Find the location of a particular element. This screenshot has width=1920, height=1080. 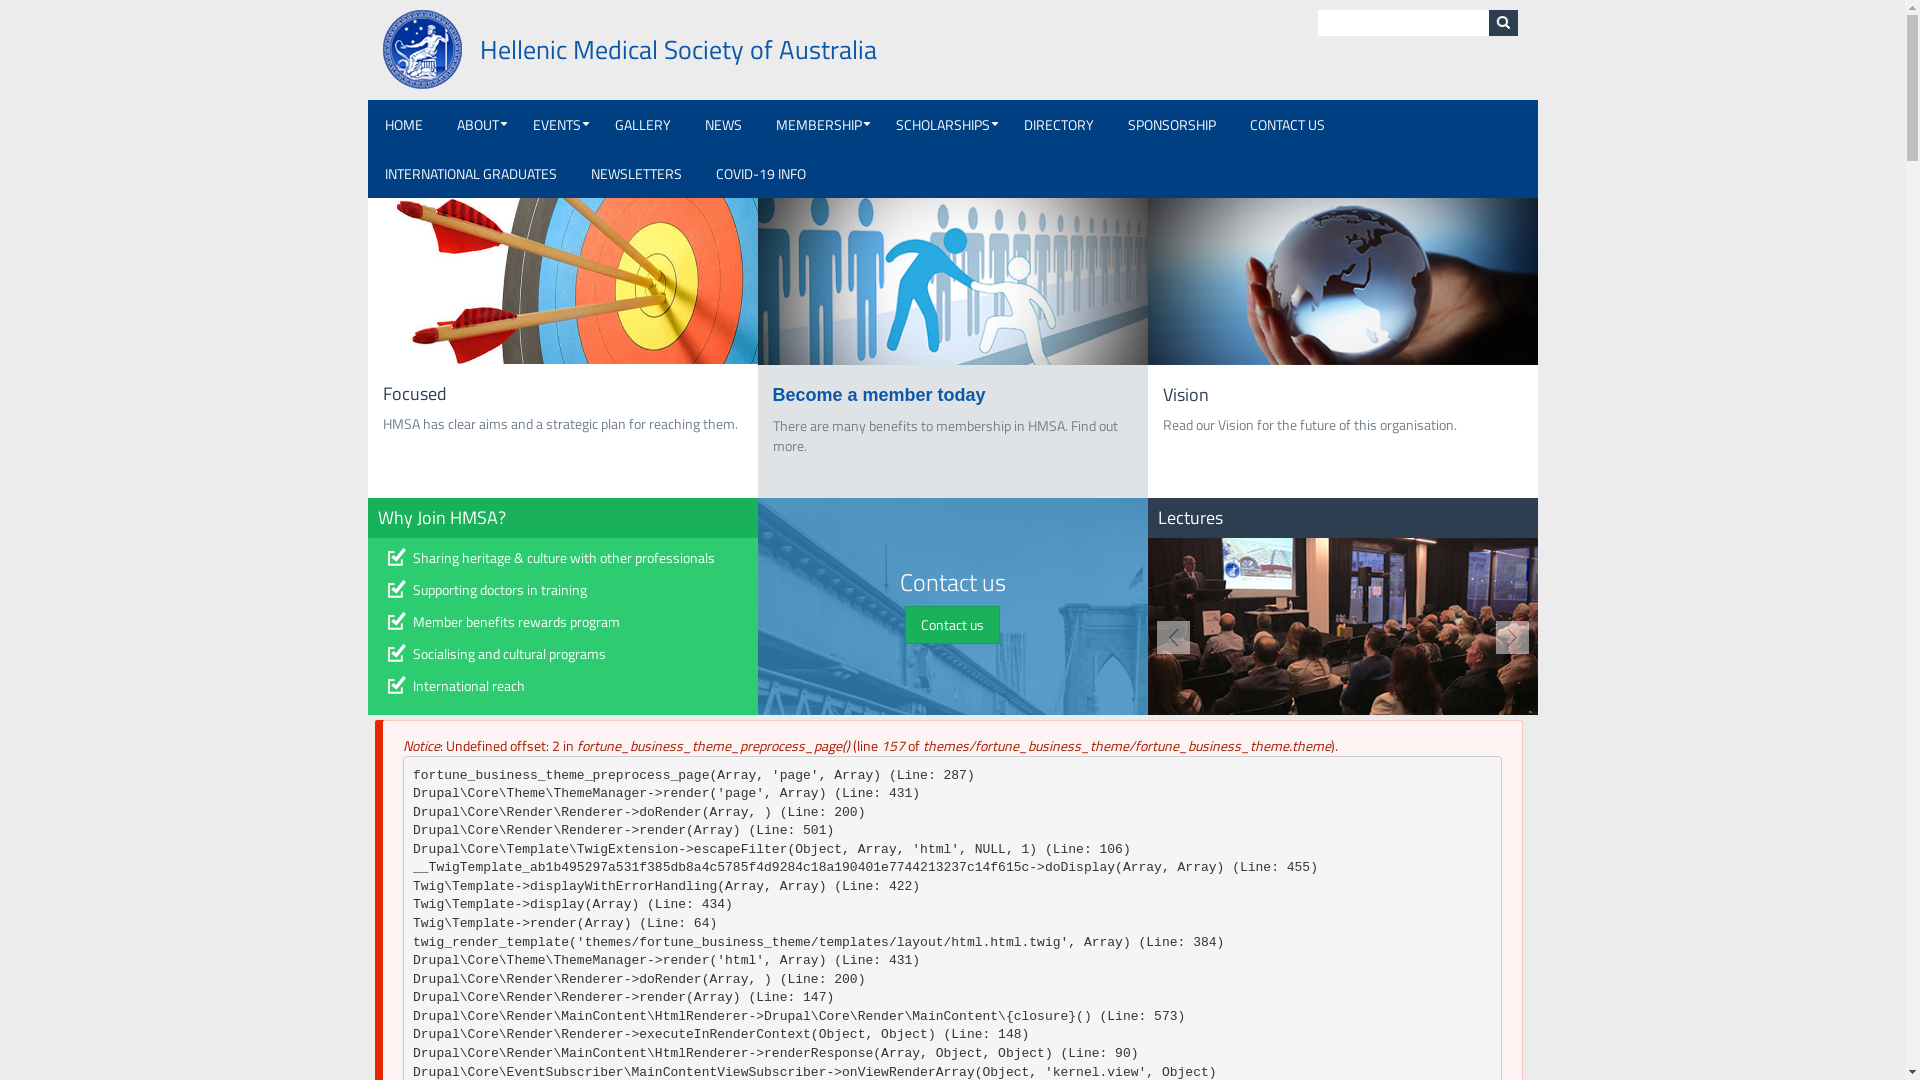

CONTACT US is located at coordinates (1286, 124).